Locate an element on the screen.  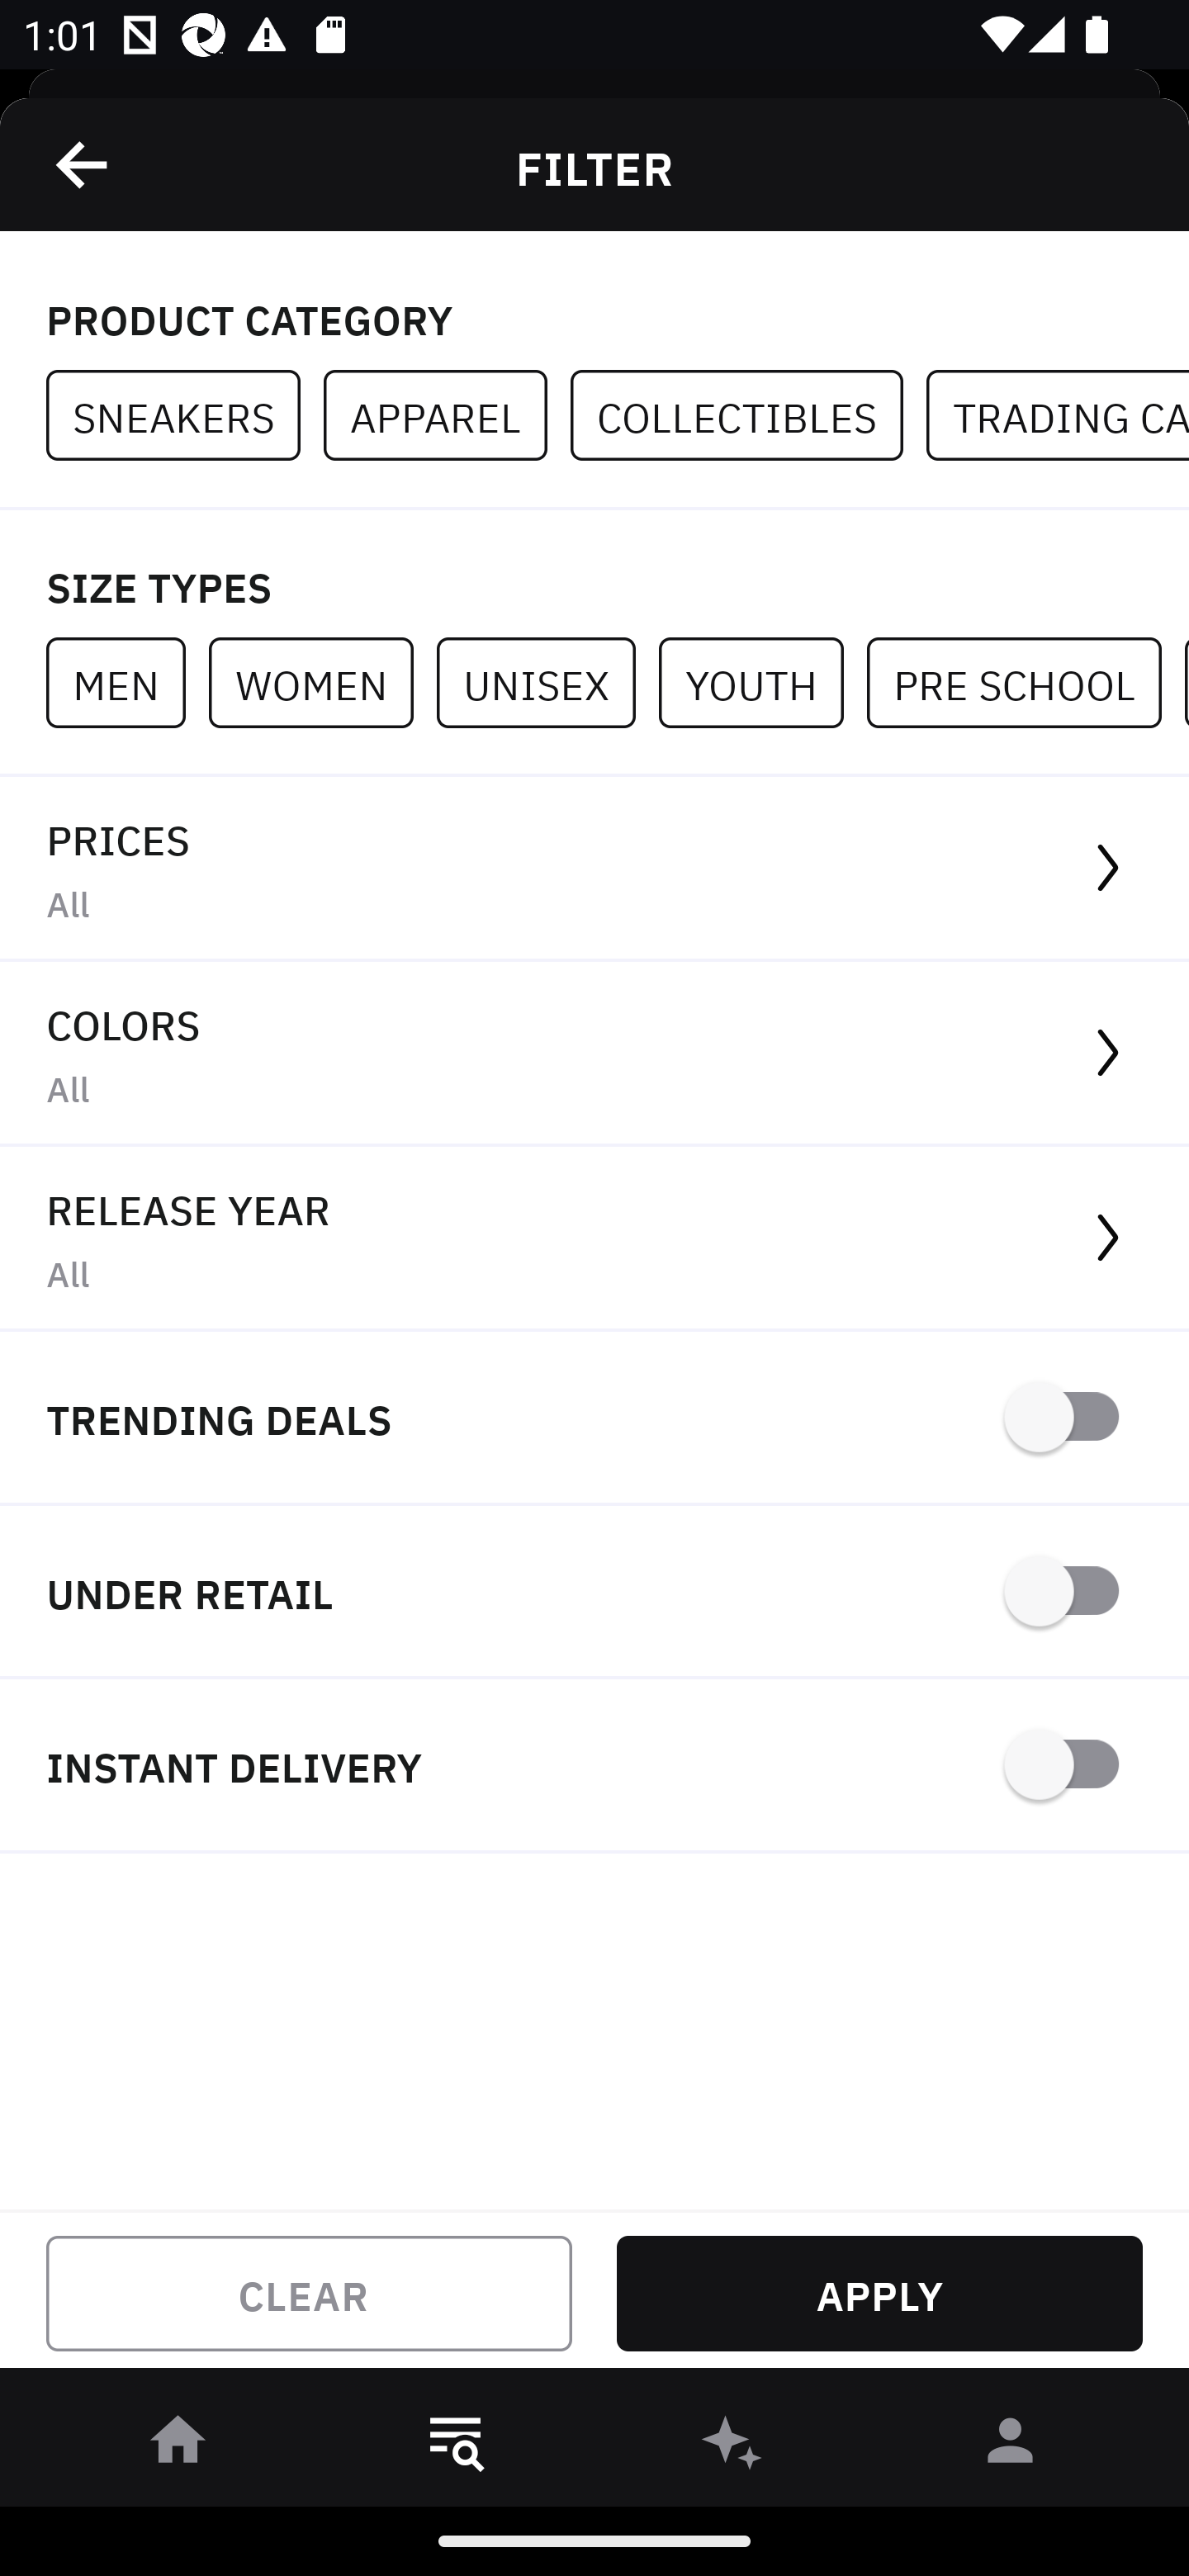
APPAREL is located at coordinates (447, 416).